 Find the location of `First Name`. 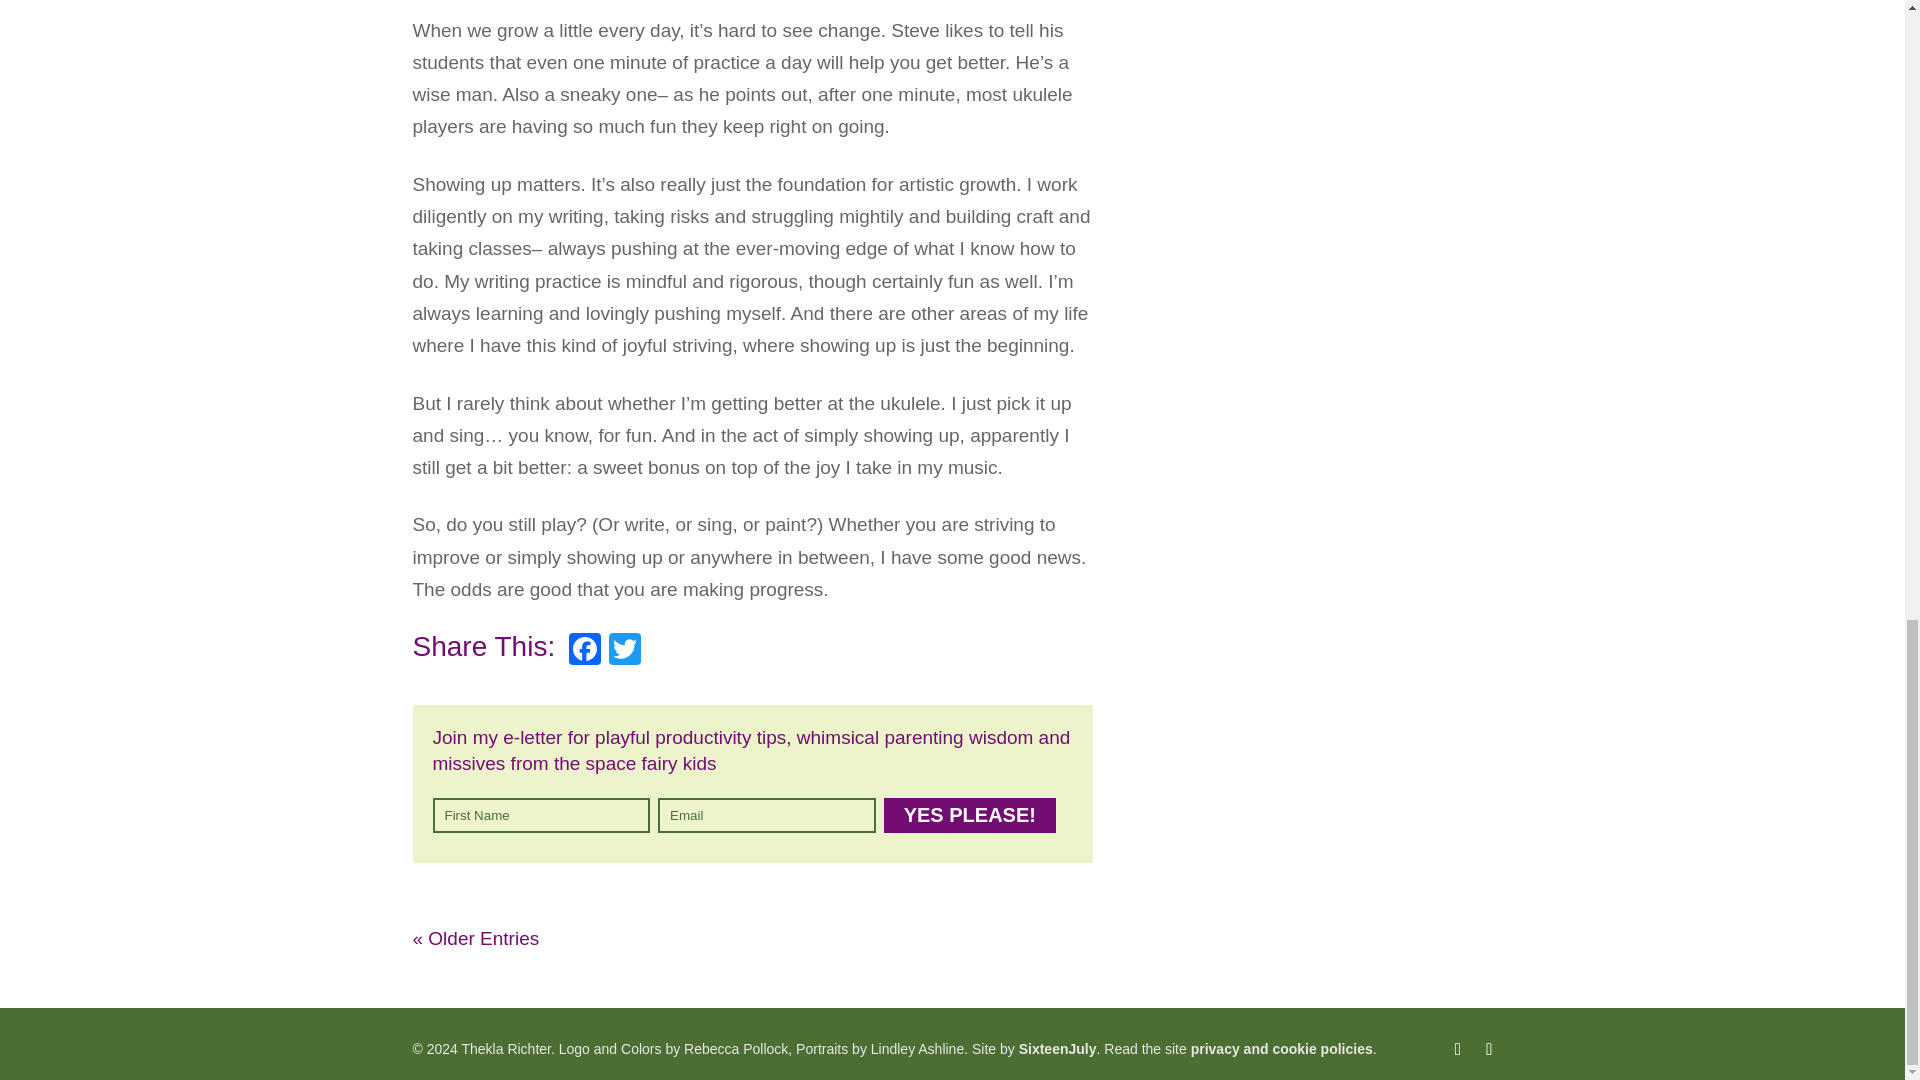

First Name is located at coordinates (541, 815).